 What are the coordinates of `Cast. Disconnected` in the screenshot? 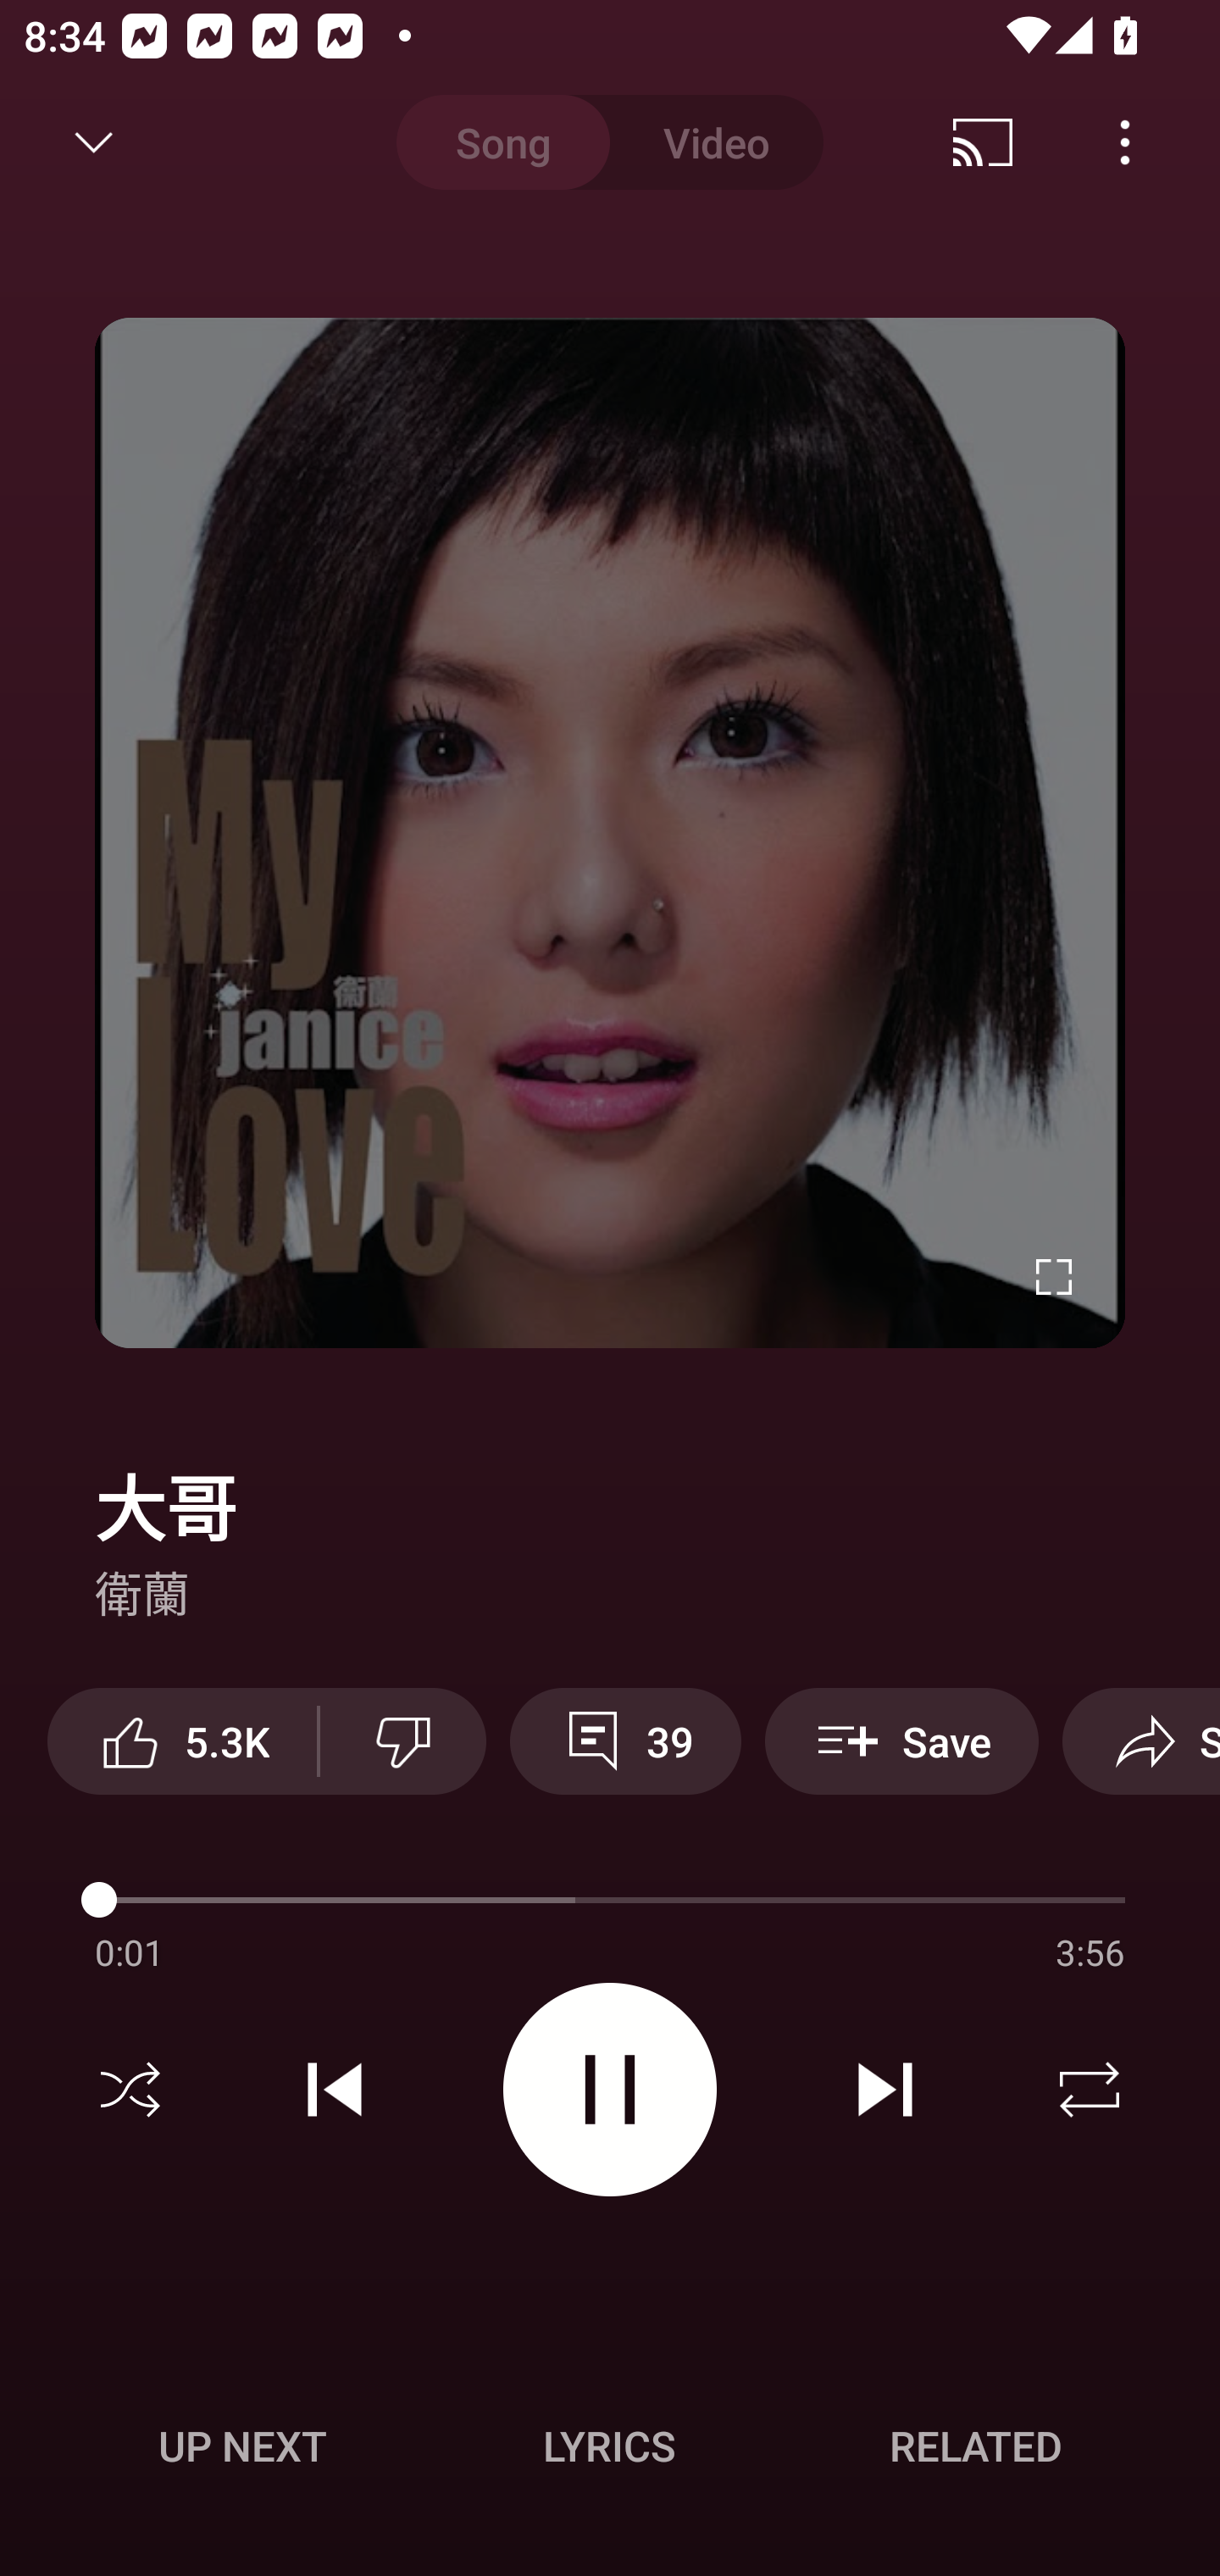 It's located at (983, 142).